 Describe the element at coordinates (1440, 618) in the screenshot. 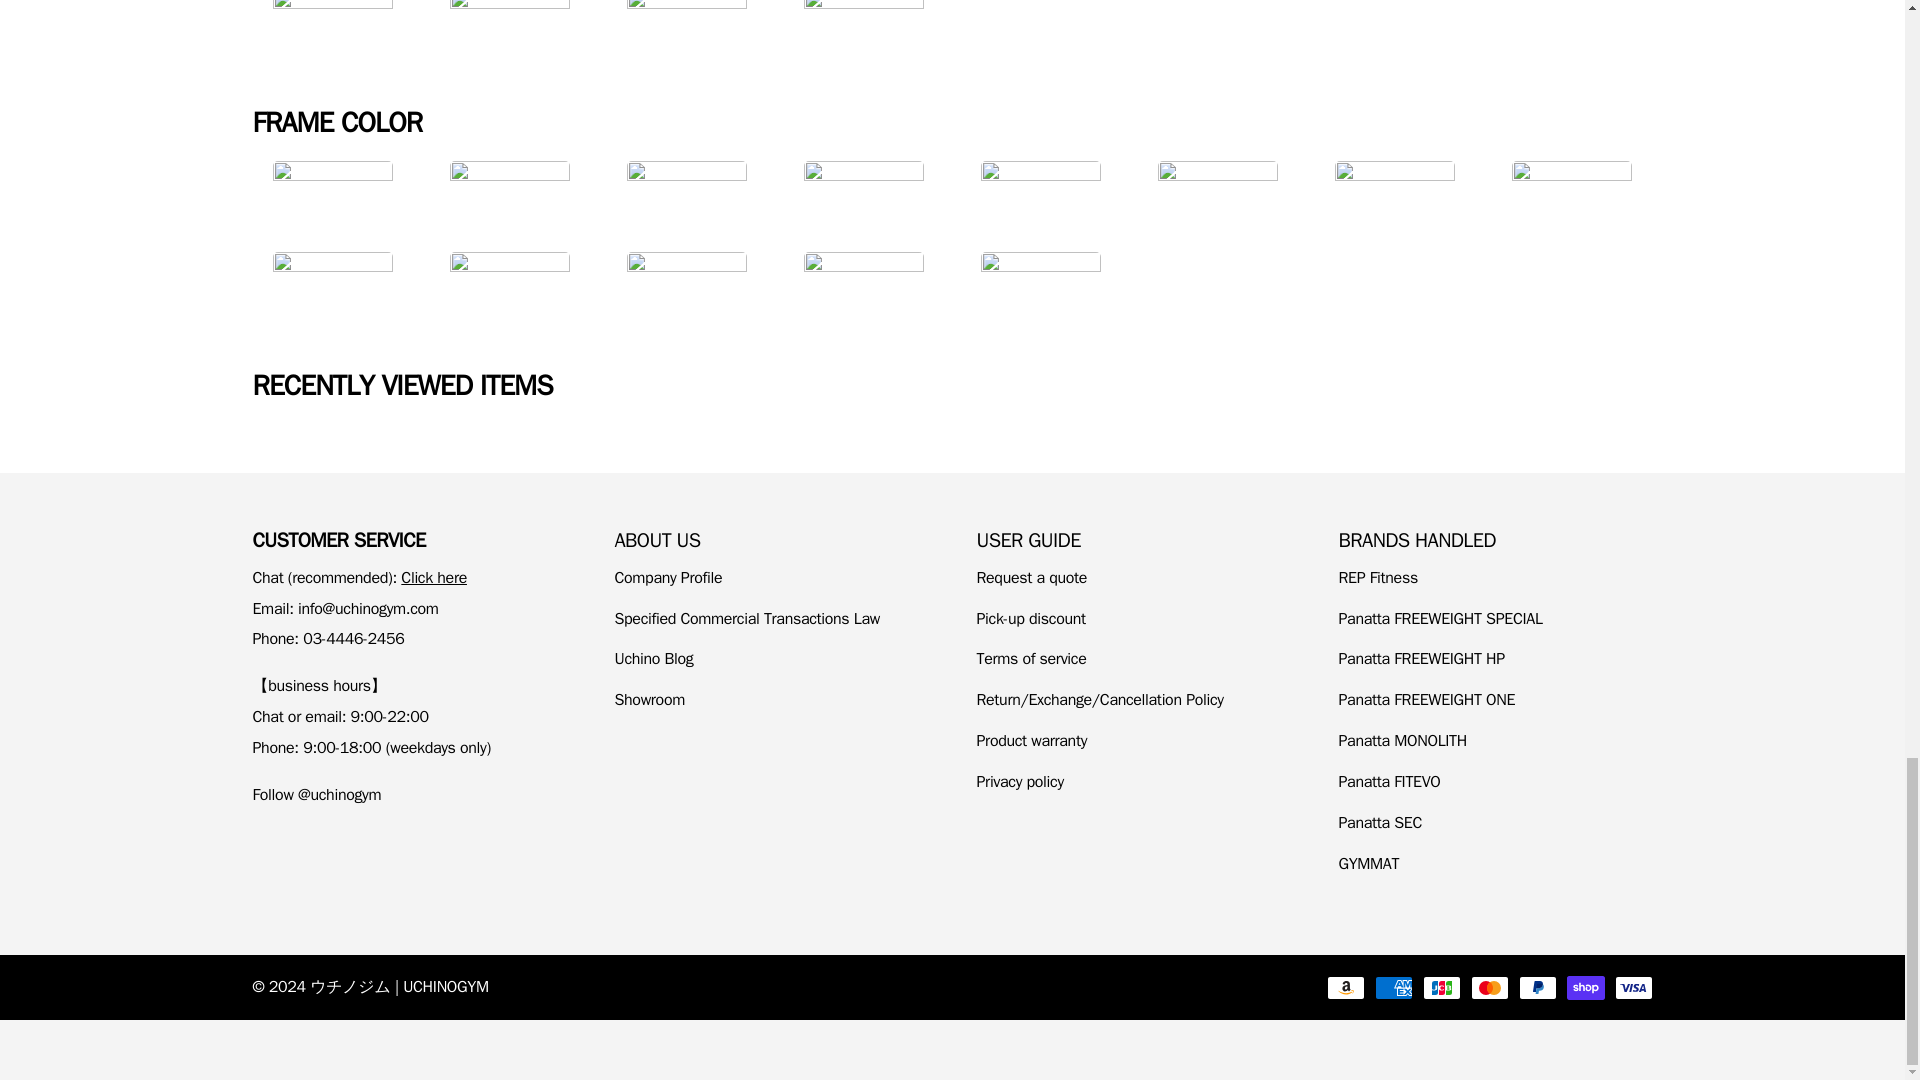

I see `Panatta FREEWEIGHT SPECIAL` at that location.